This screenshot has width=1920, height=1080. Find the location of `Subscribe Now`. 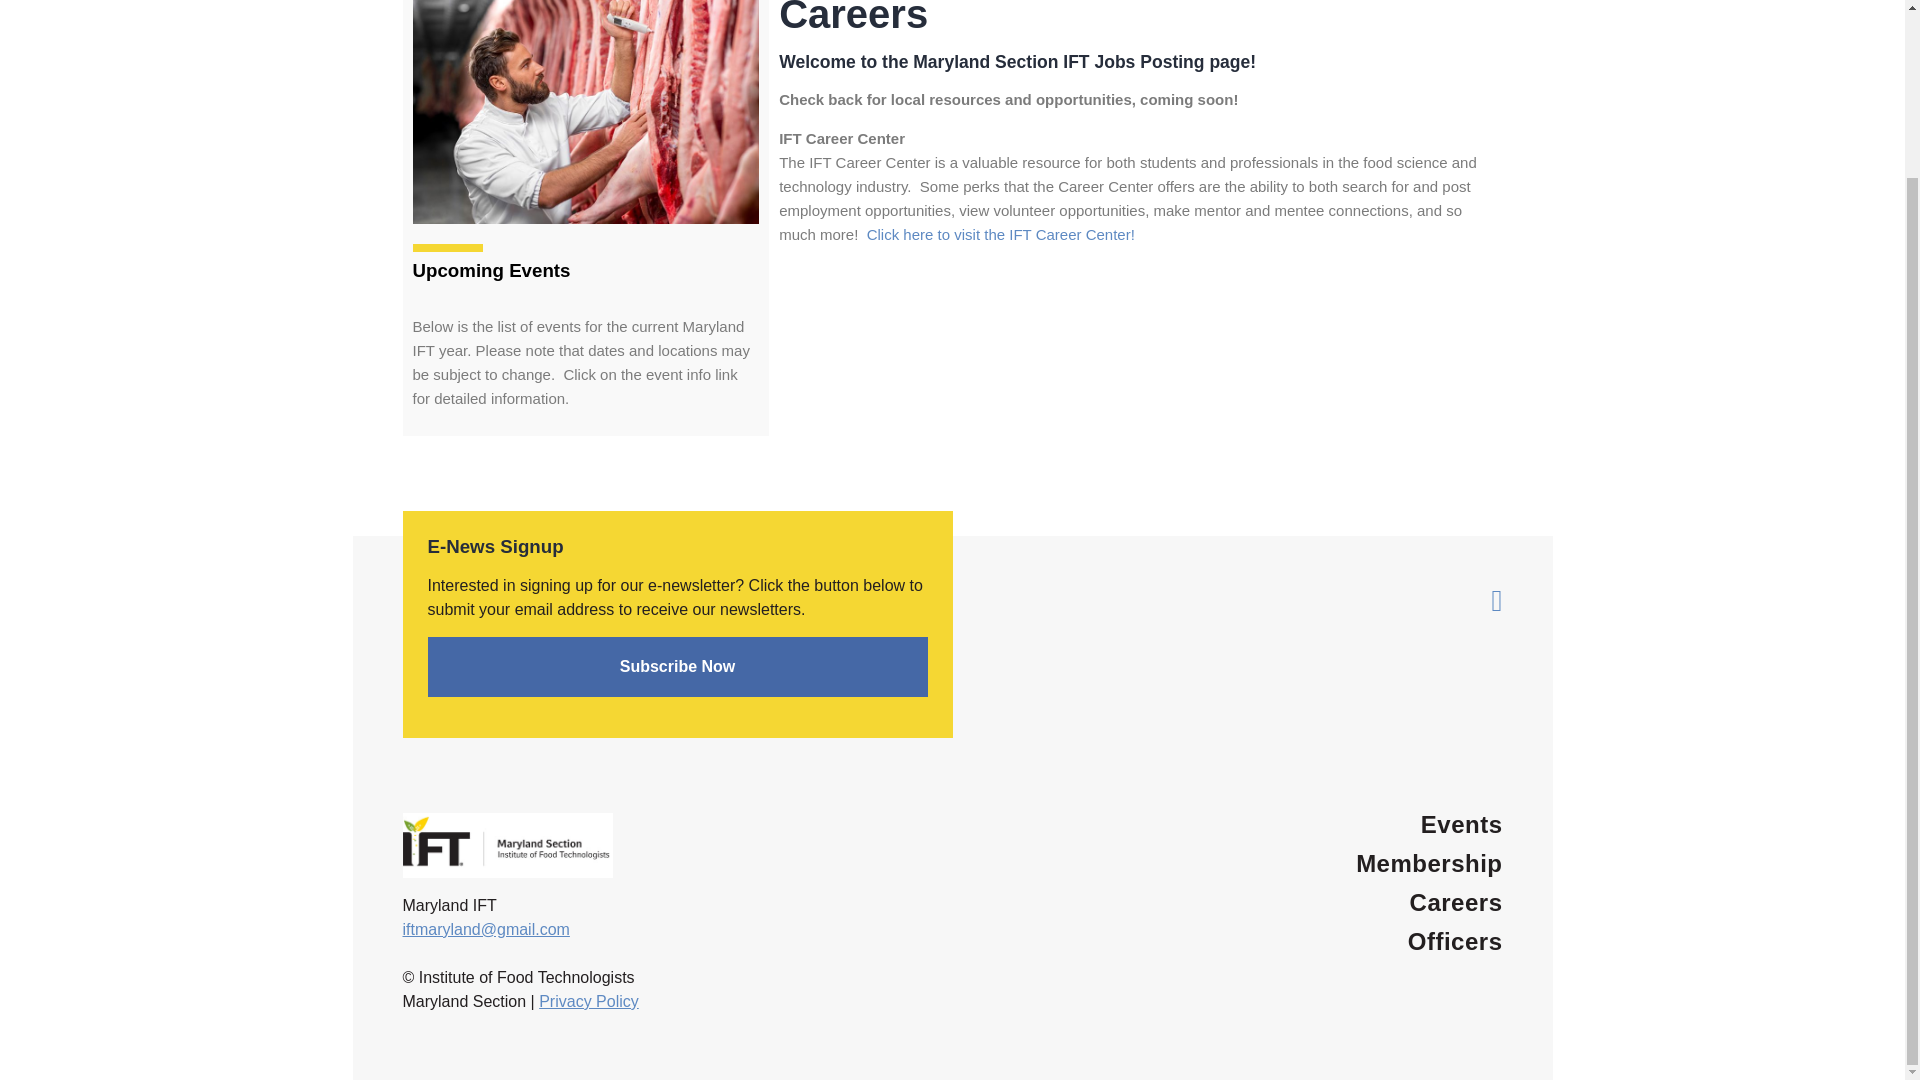

Subscribe Now is located at coordinates (678, 666).